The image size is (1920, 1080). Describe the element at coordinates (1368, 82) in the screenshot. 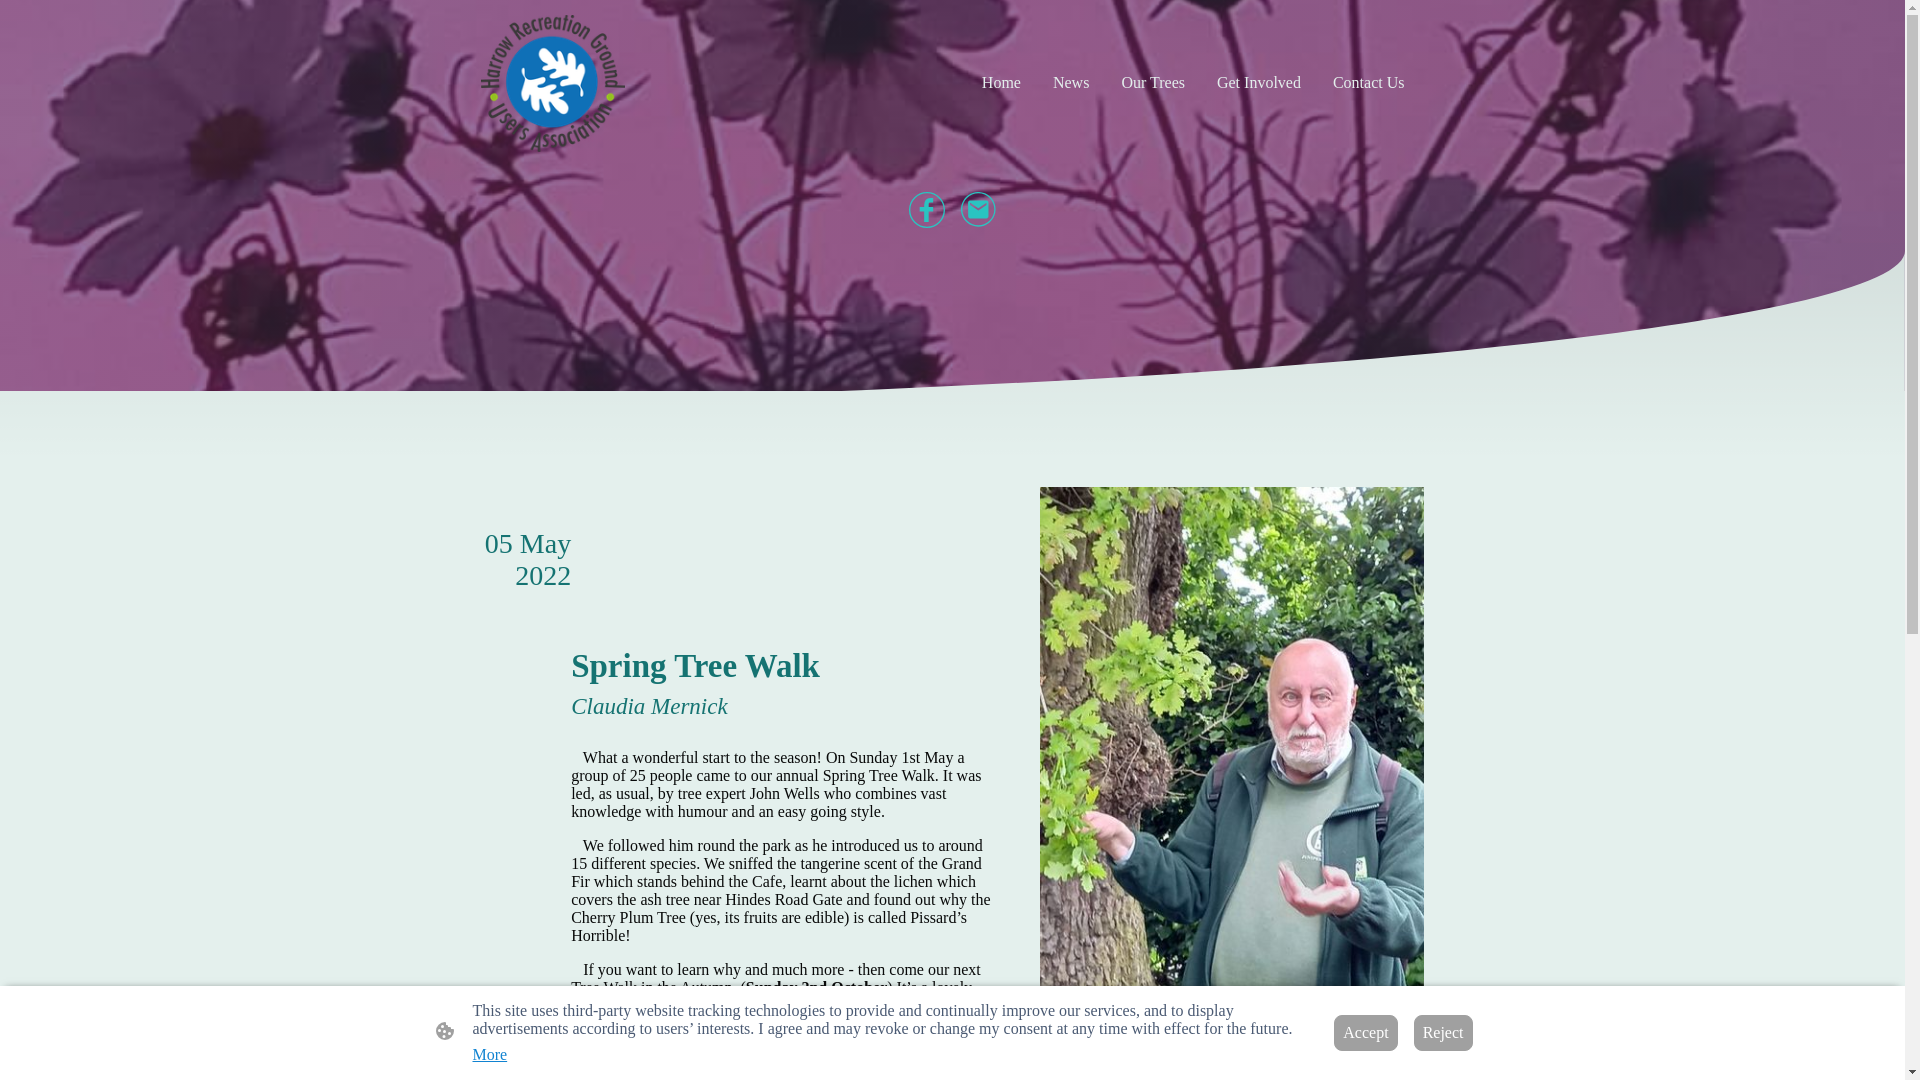

I see `Contact Us` at that location.